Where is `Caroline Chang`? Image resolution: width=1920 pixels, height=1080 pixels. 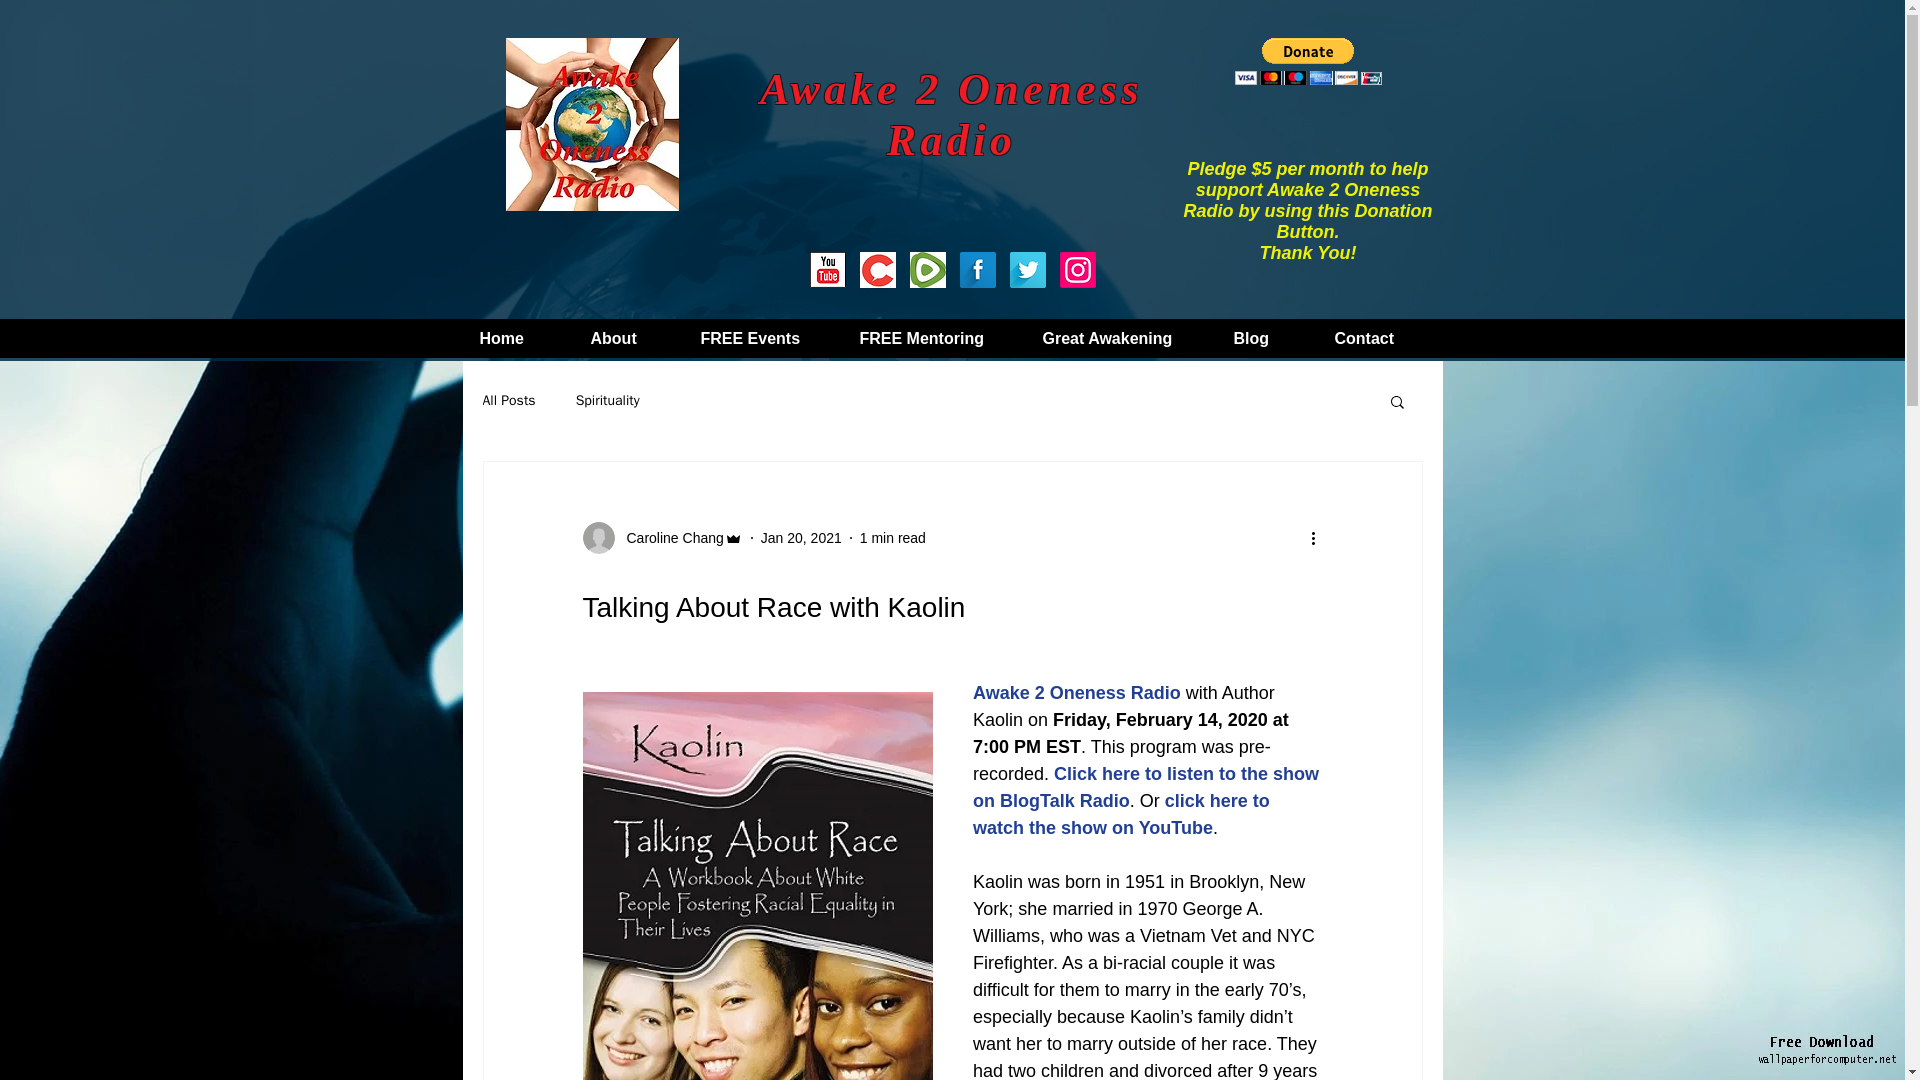 Caroline Chang is located at coordinates (661, 538).